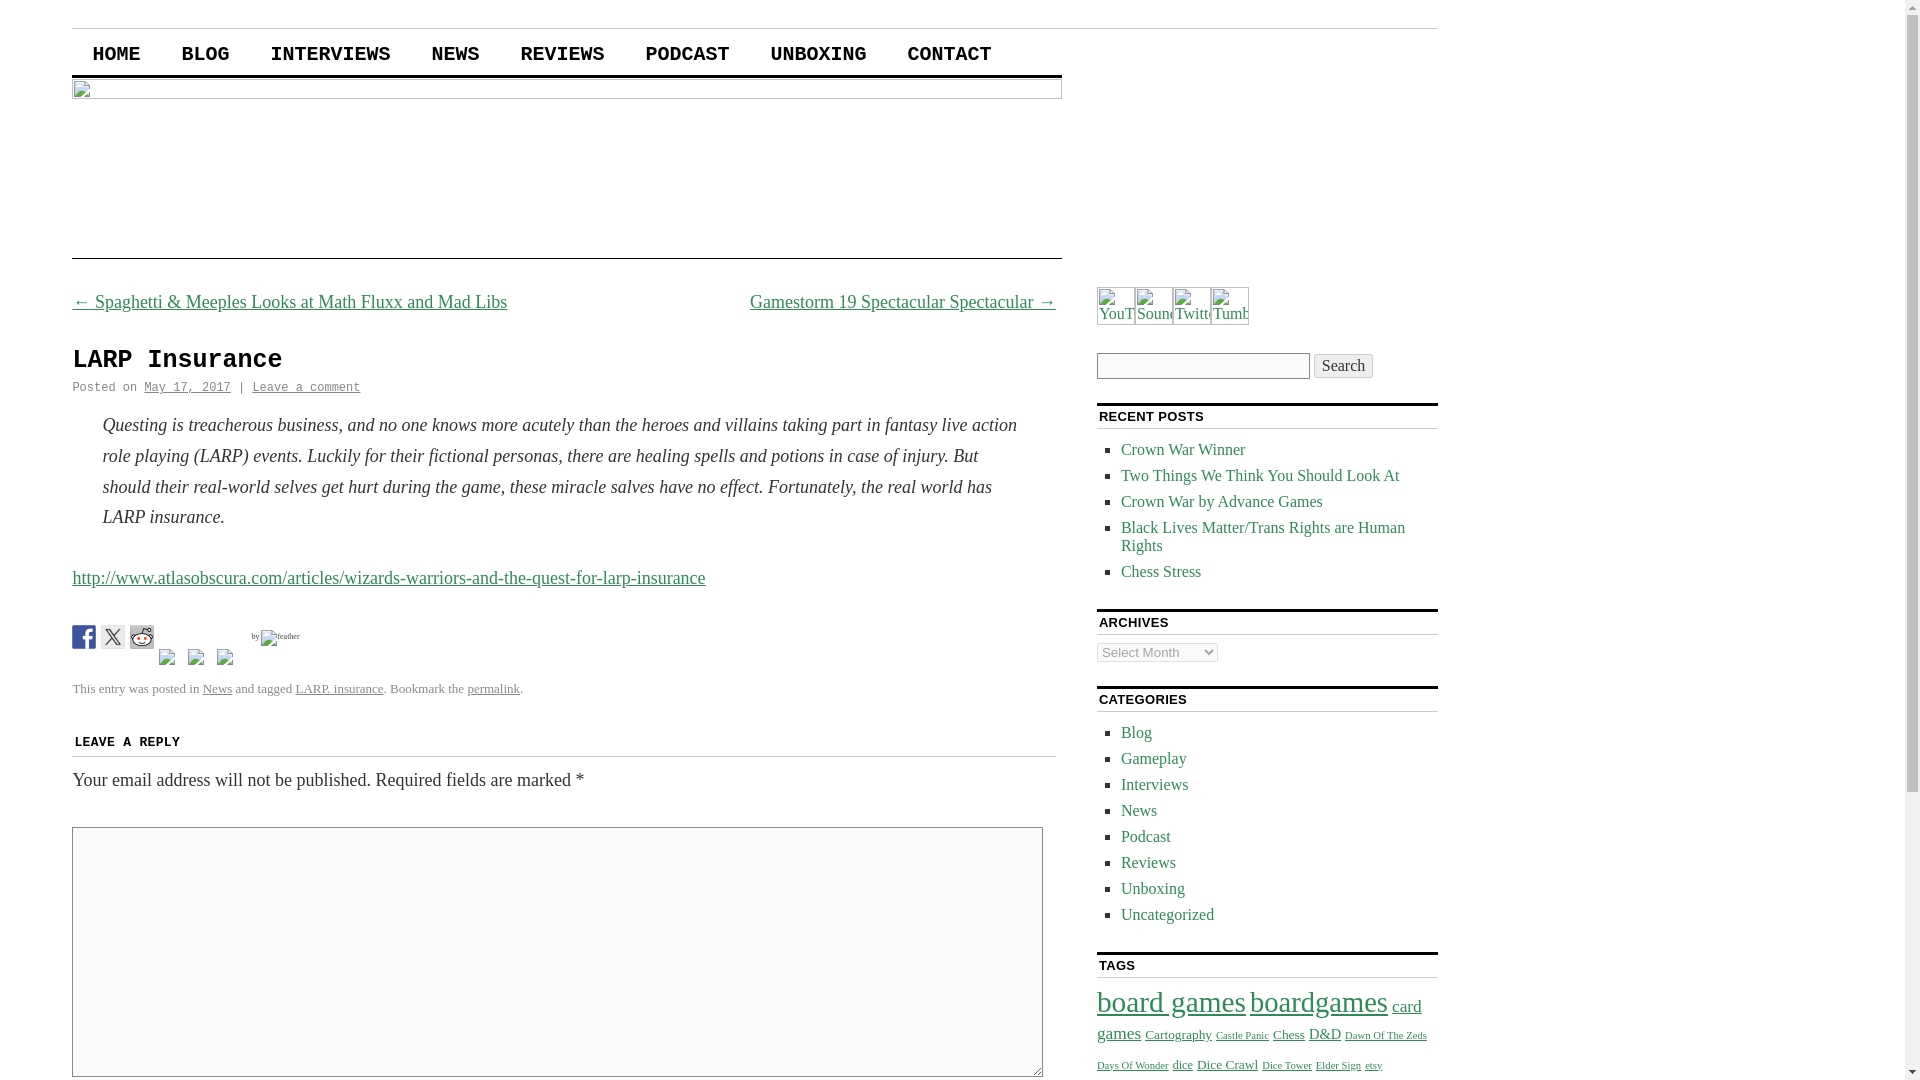 This screenshot has height=1080, width=1920. What do you see at coordinates (562, 52) in the screenshot?
I see `REVIEWS` at bounding box center [562, 52].